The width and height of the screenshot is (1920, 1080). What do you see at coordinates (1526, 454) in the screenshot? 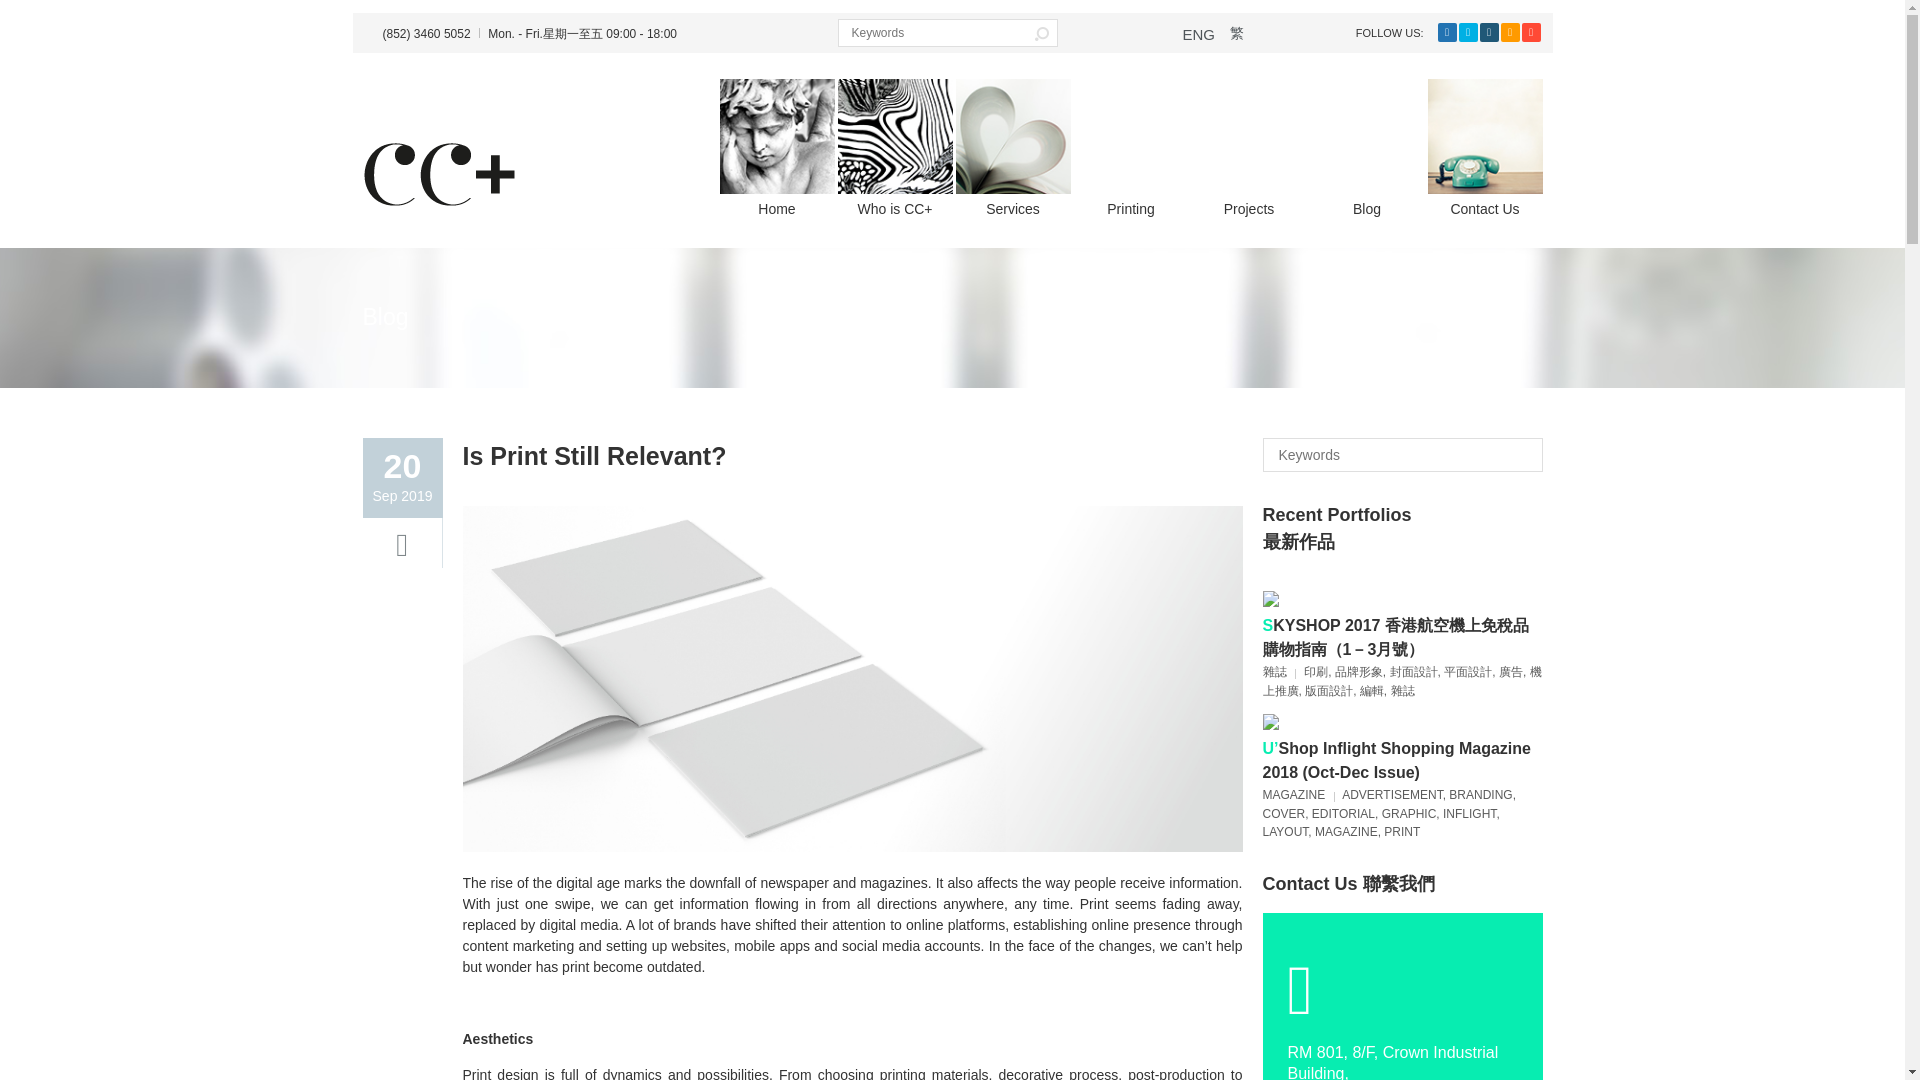
I see `Keywords` at bounding box center [1526, 454].